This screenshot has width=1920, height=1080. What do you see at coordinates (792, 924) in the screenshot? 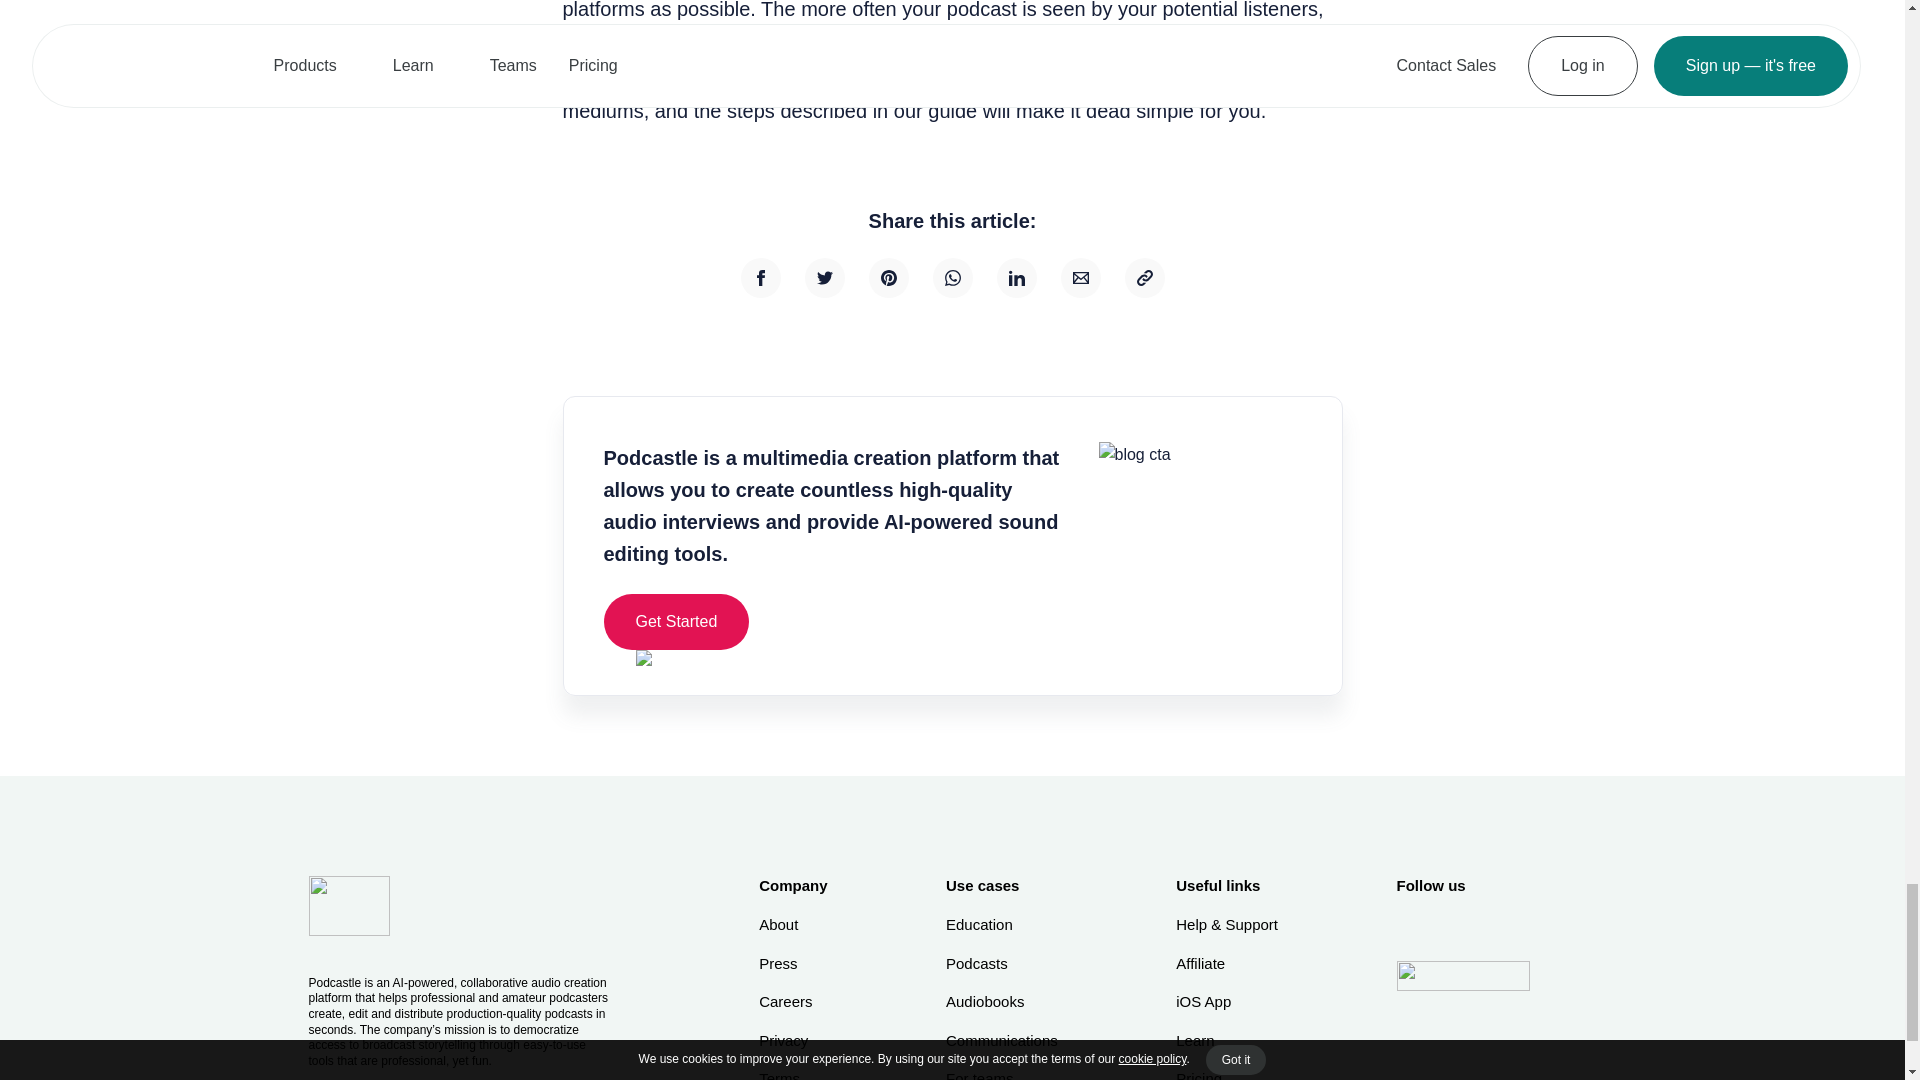
I see `About` at bounding box center [792, 924].